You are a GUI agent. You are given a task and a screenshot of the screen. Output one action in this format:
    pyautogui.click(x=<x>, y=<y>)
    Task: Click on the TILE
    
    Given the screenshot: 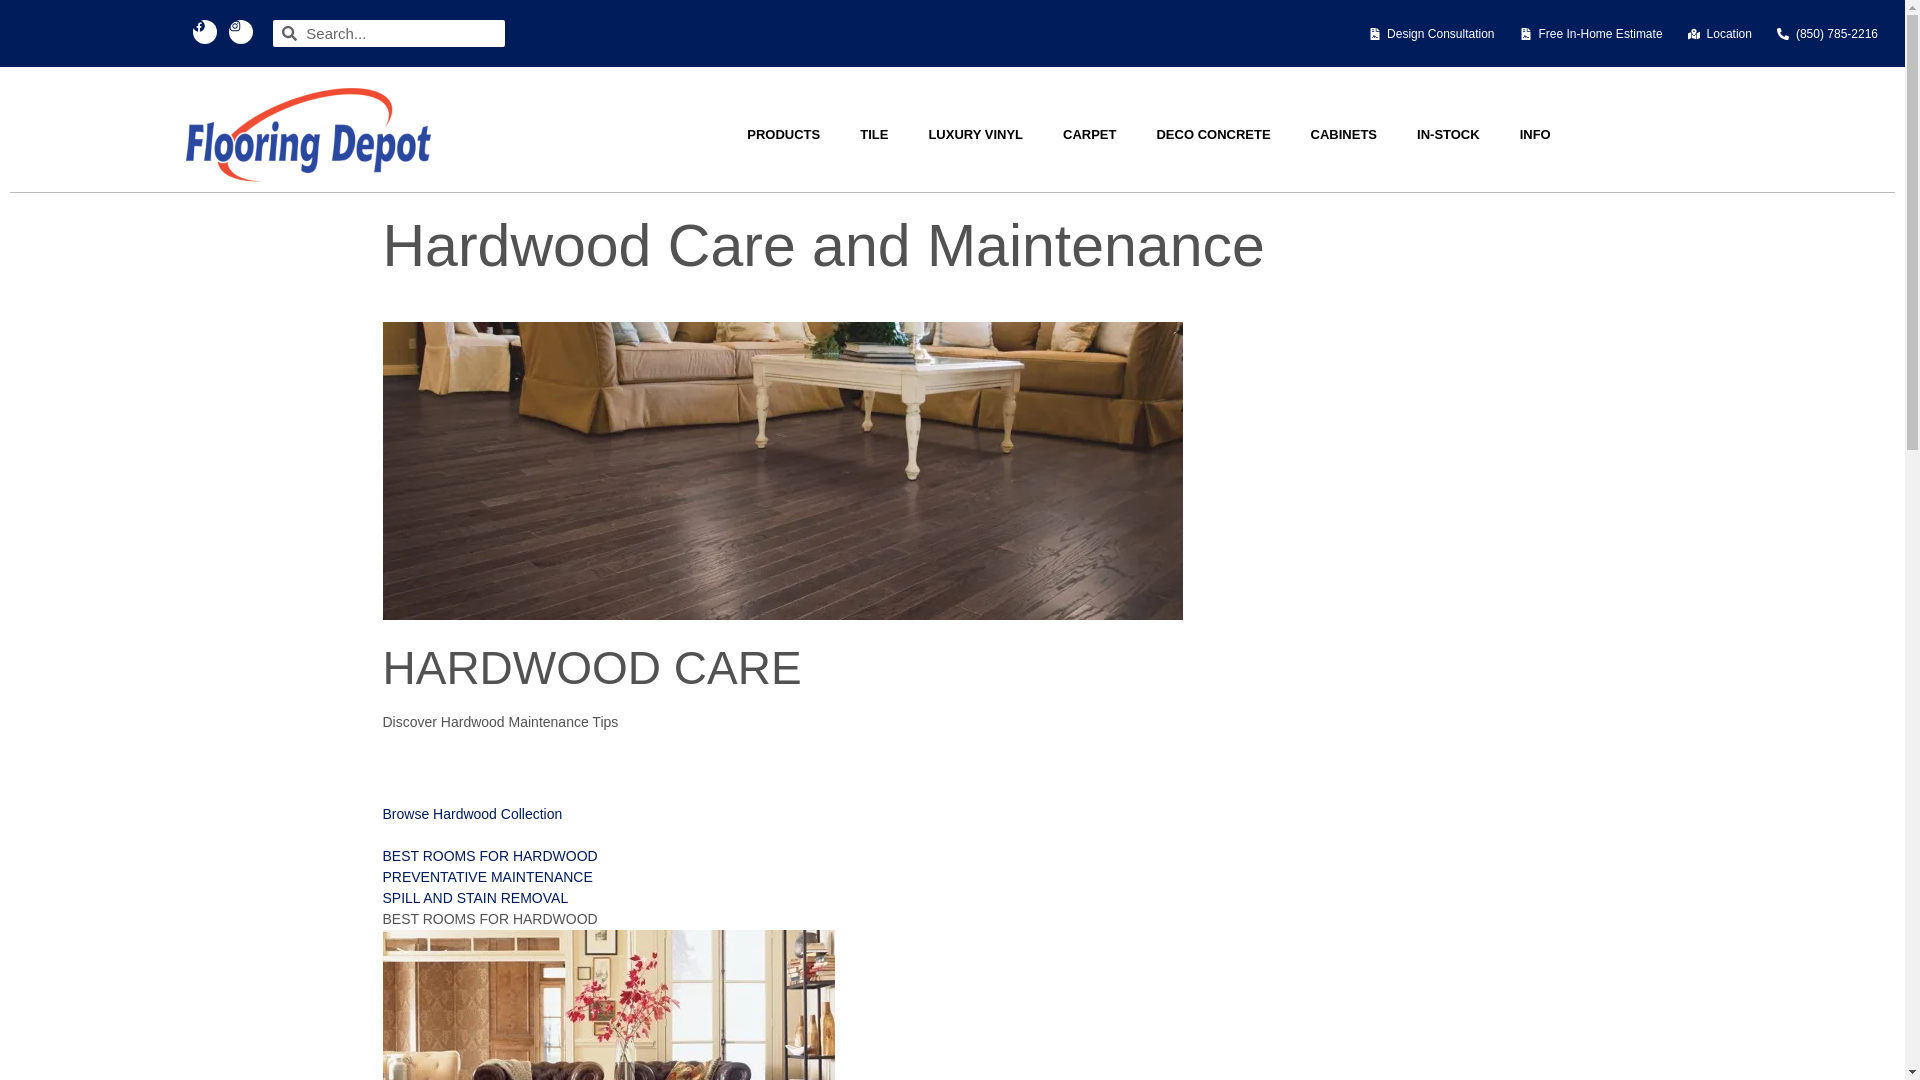 What is the action you would take?
    pyautogui.click(x=874, y=134)
    